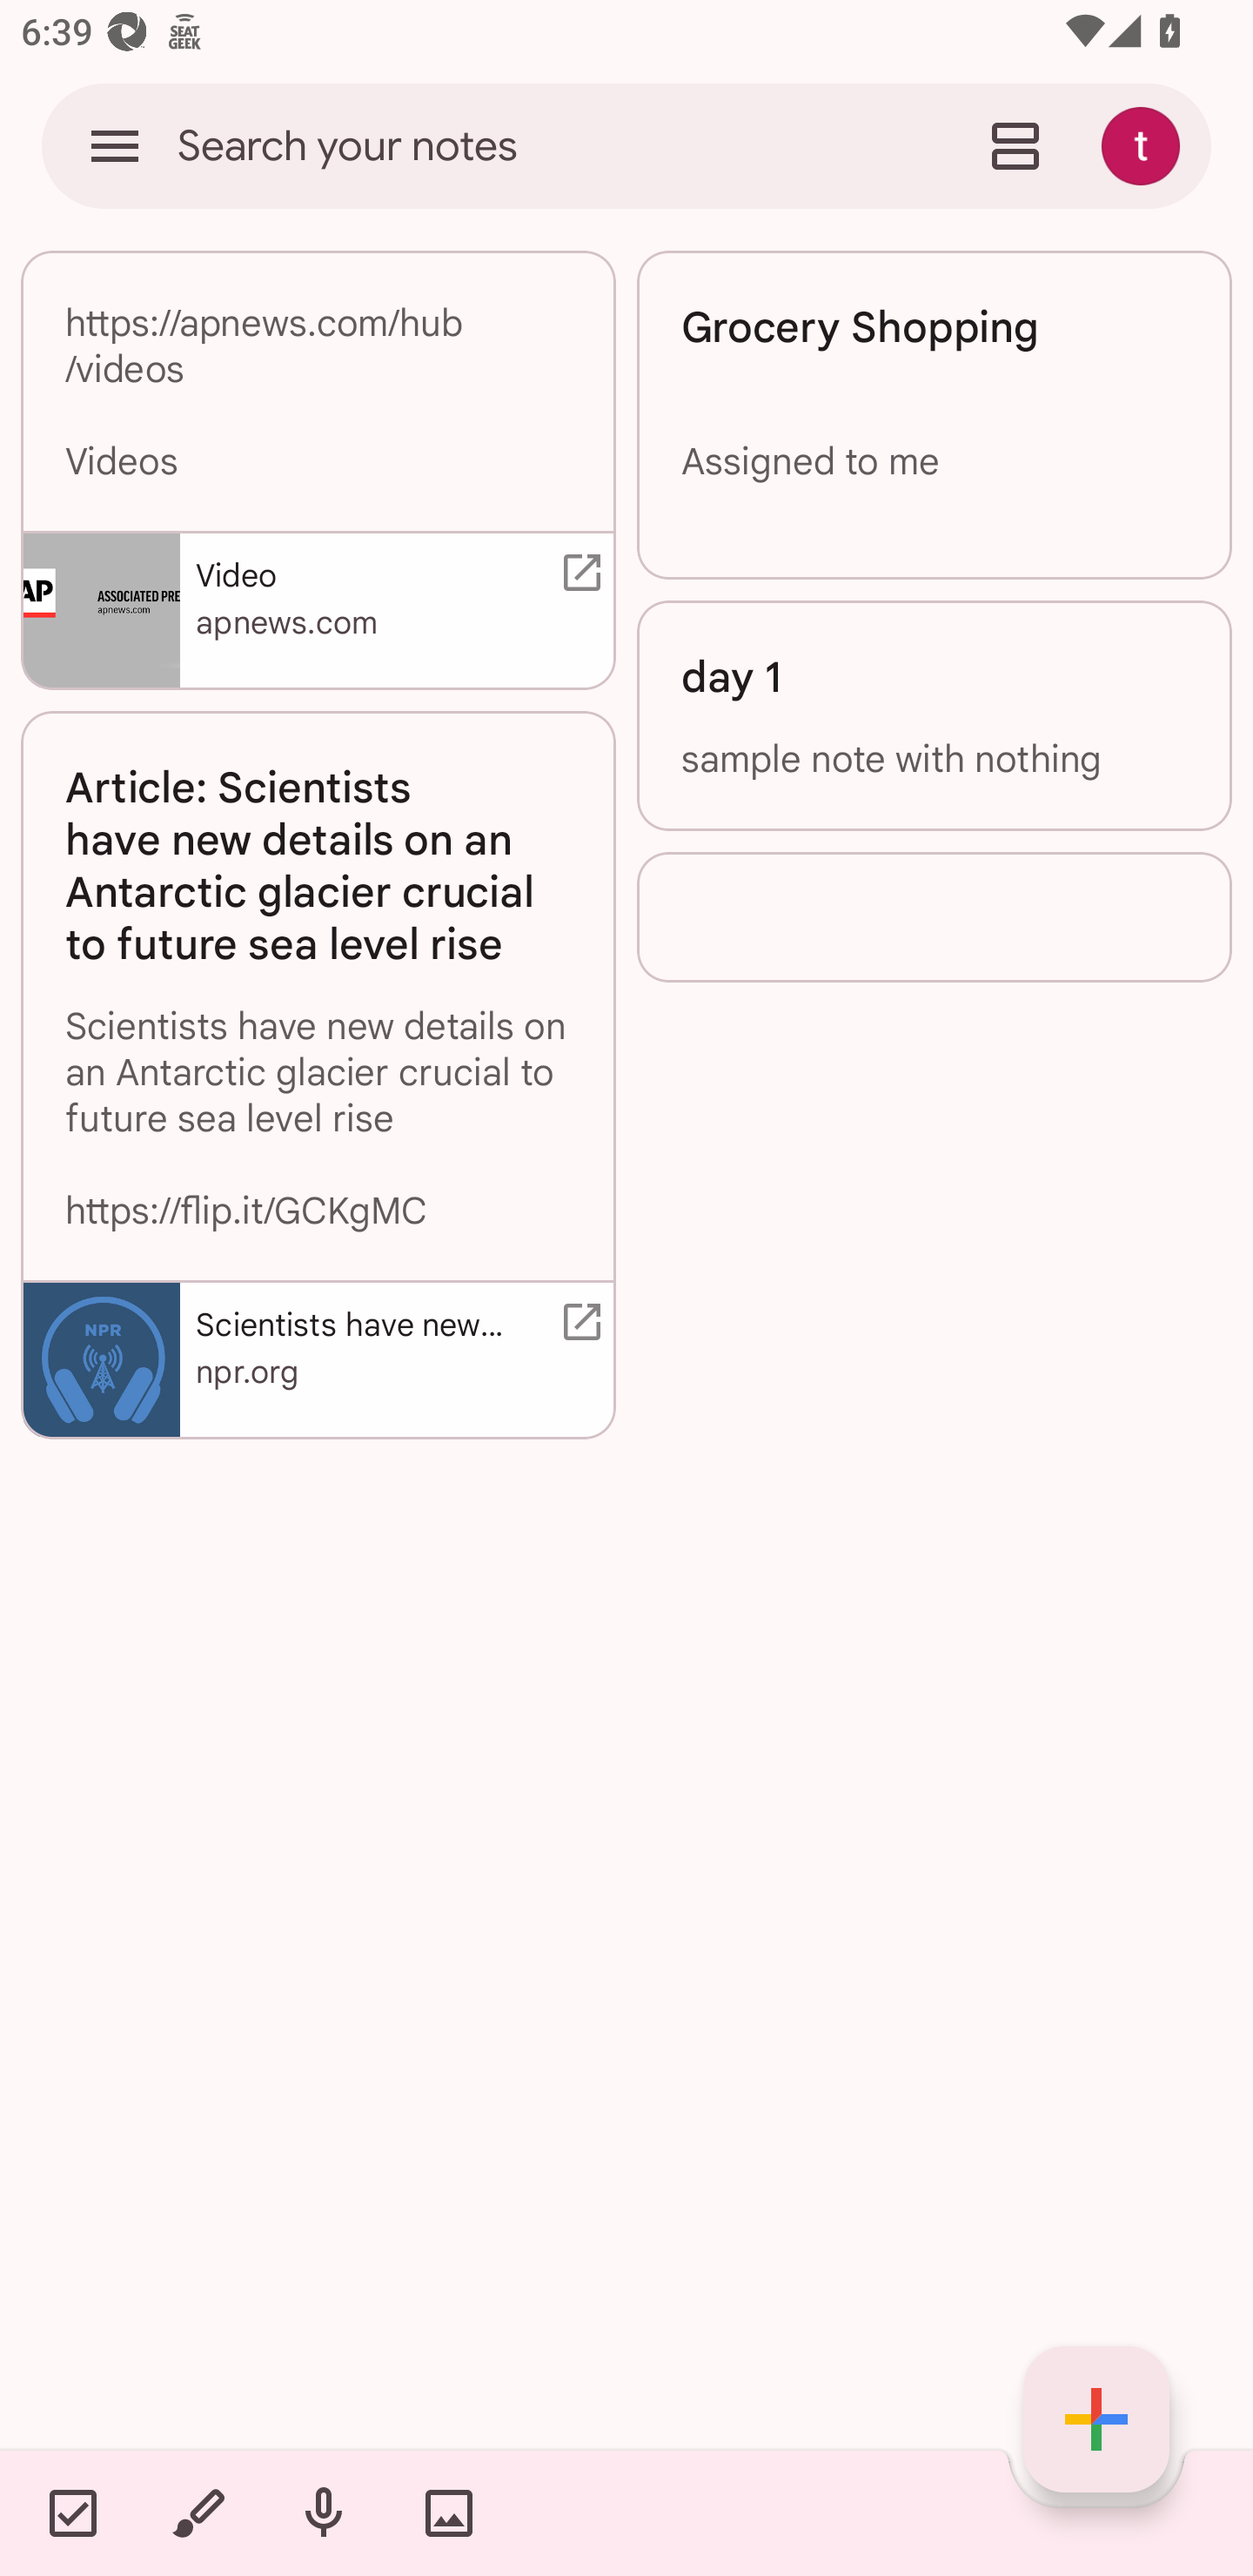 This screenshot has width=1253, height=2576. Describe the element at coordinates (576, 1321) in the screenshot. I see `Link preview popout` at that location.